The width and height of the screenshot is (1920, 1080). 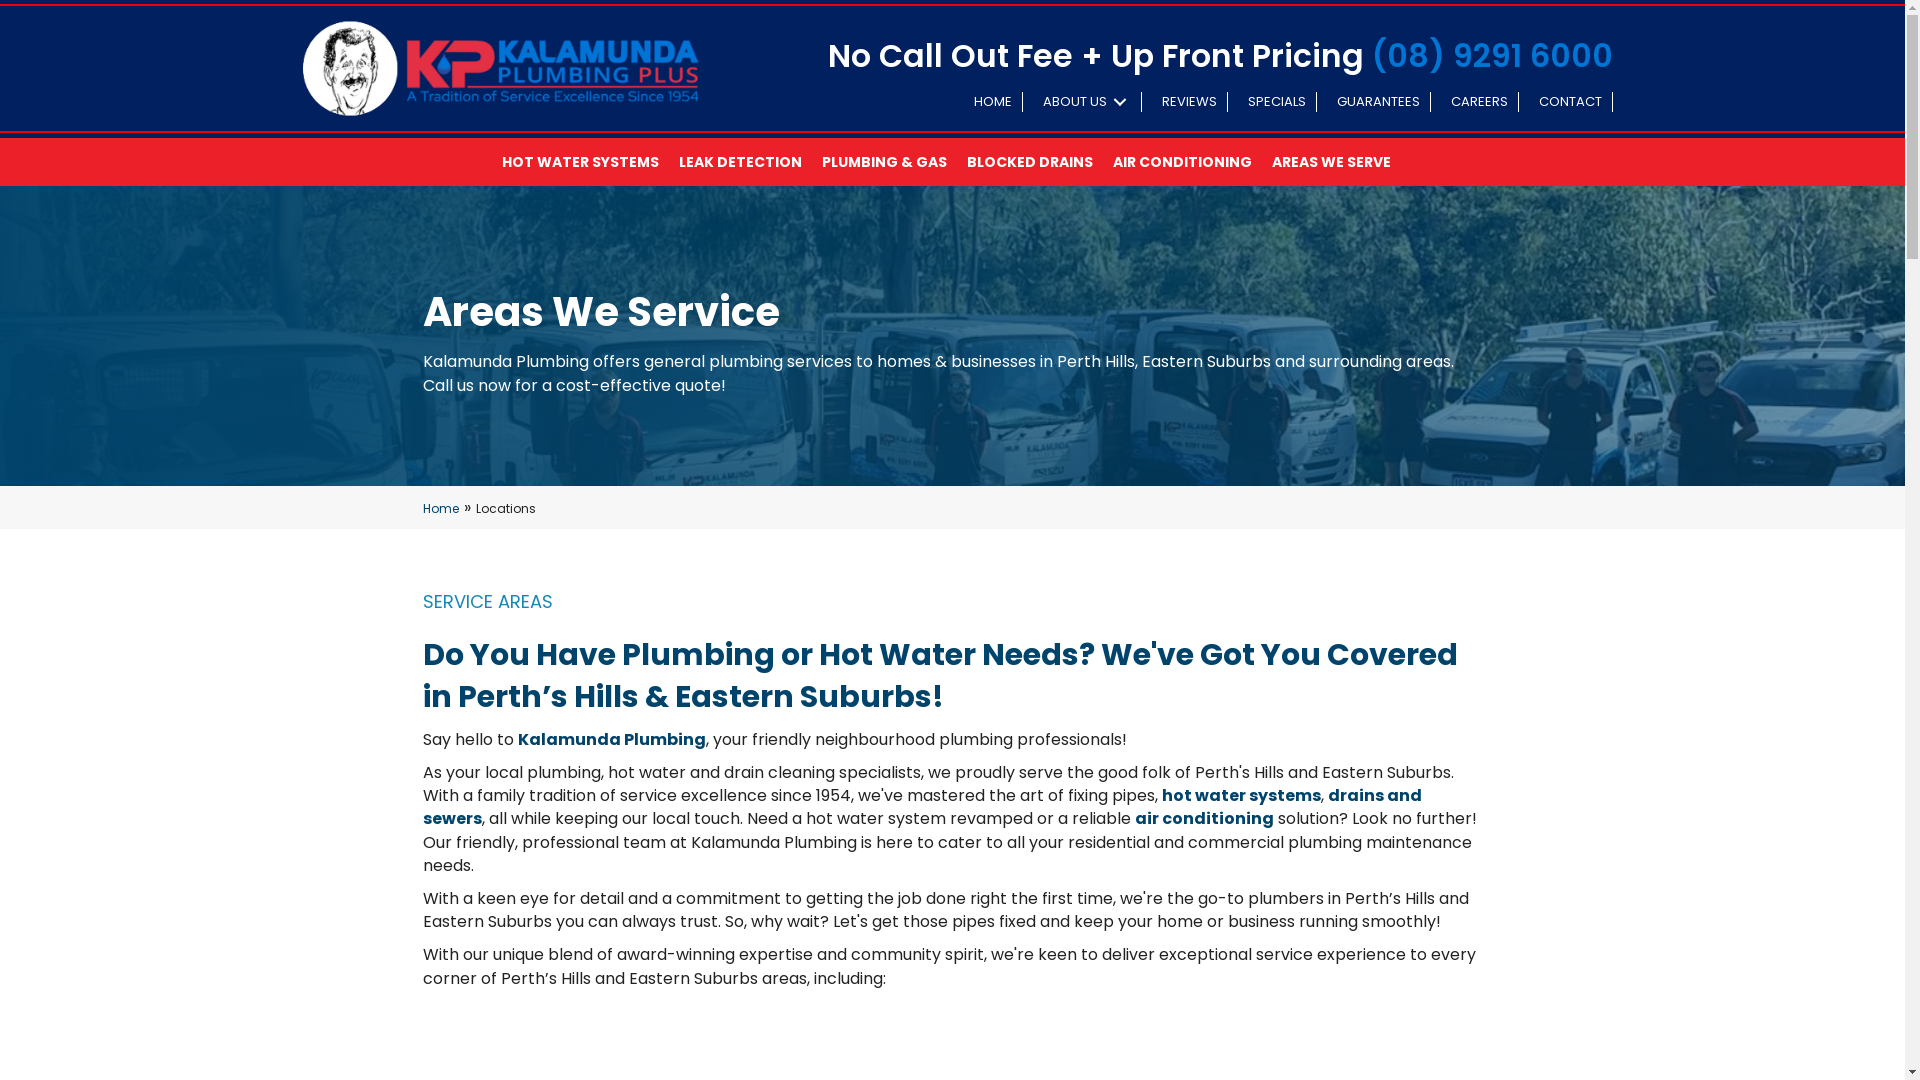 What do you see at coordinates (994, 102) in the screenshot?
I see `HOME` at bounding box center [994, 102].